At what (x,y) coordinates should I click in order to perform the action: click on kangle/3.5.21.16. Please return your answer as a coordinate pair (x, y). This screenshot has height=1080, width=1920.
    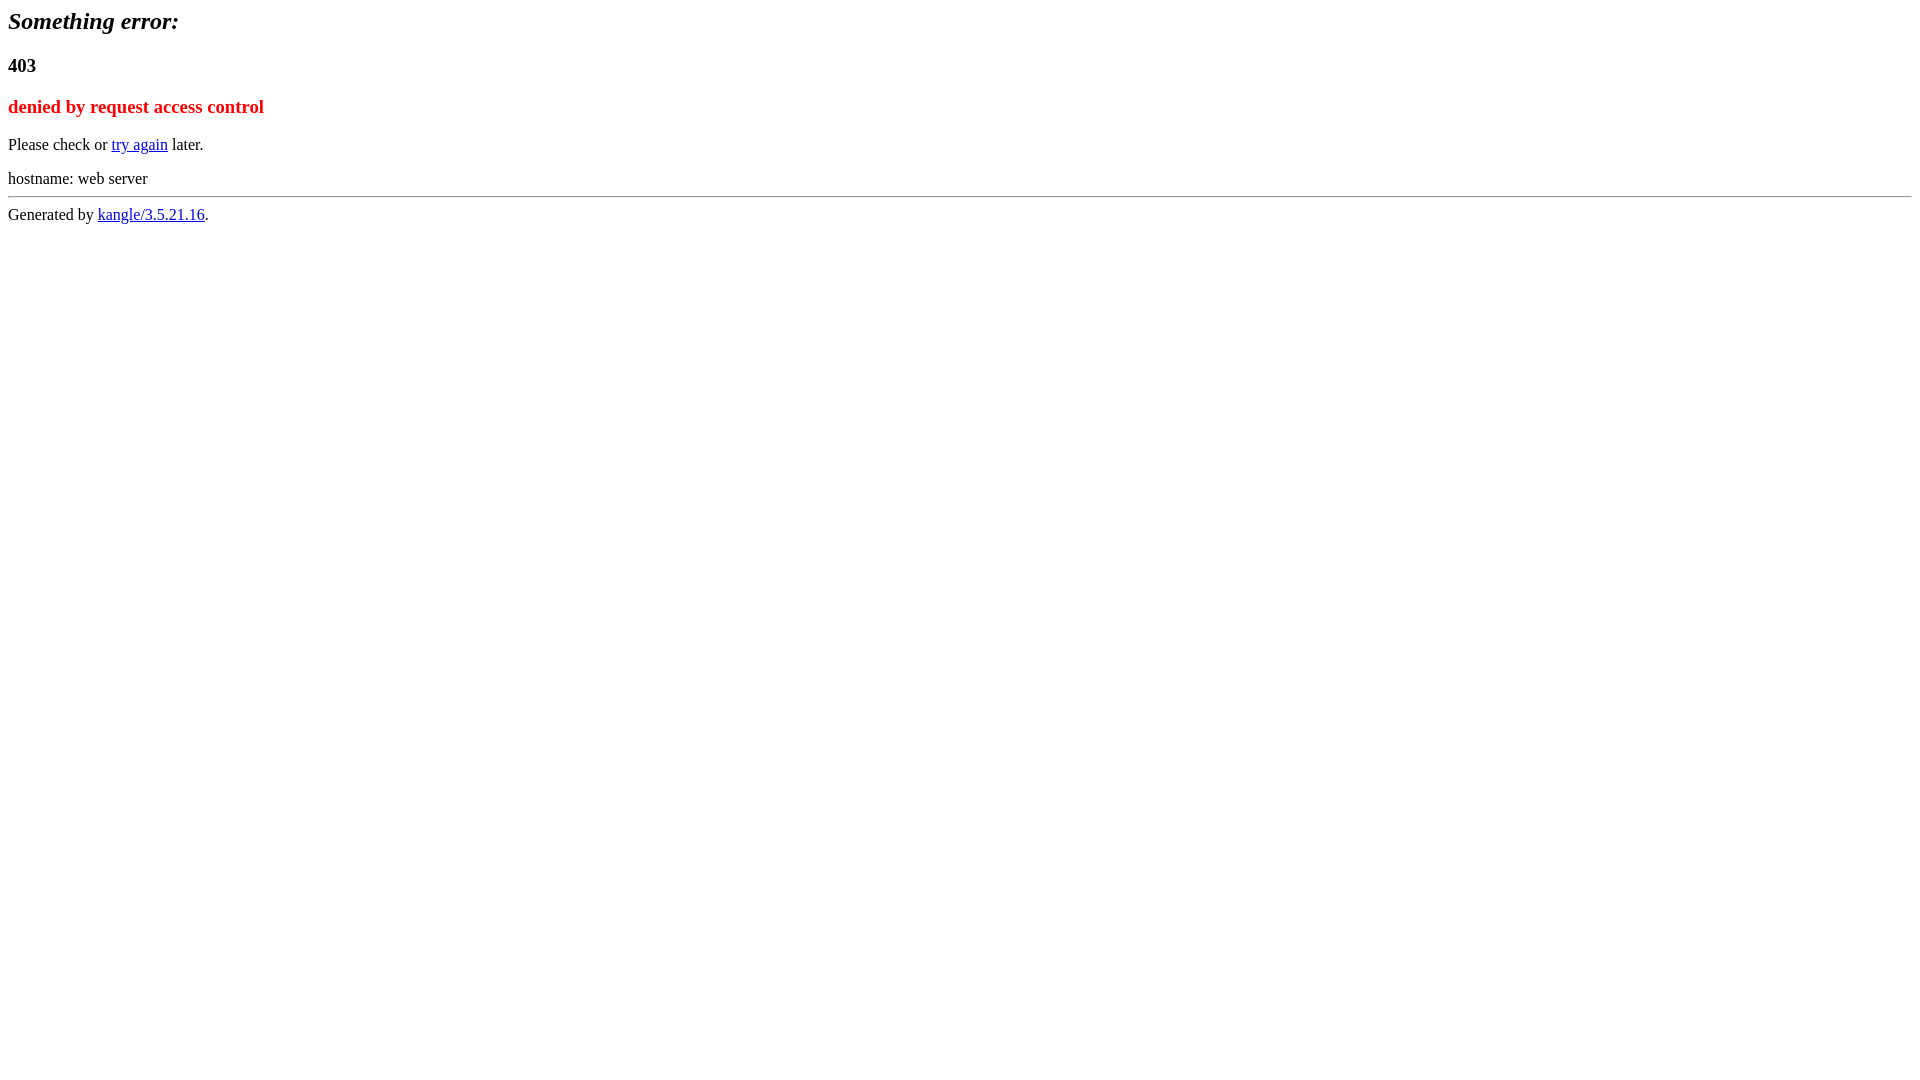
    Looking at the image, I should click on (152, 214).